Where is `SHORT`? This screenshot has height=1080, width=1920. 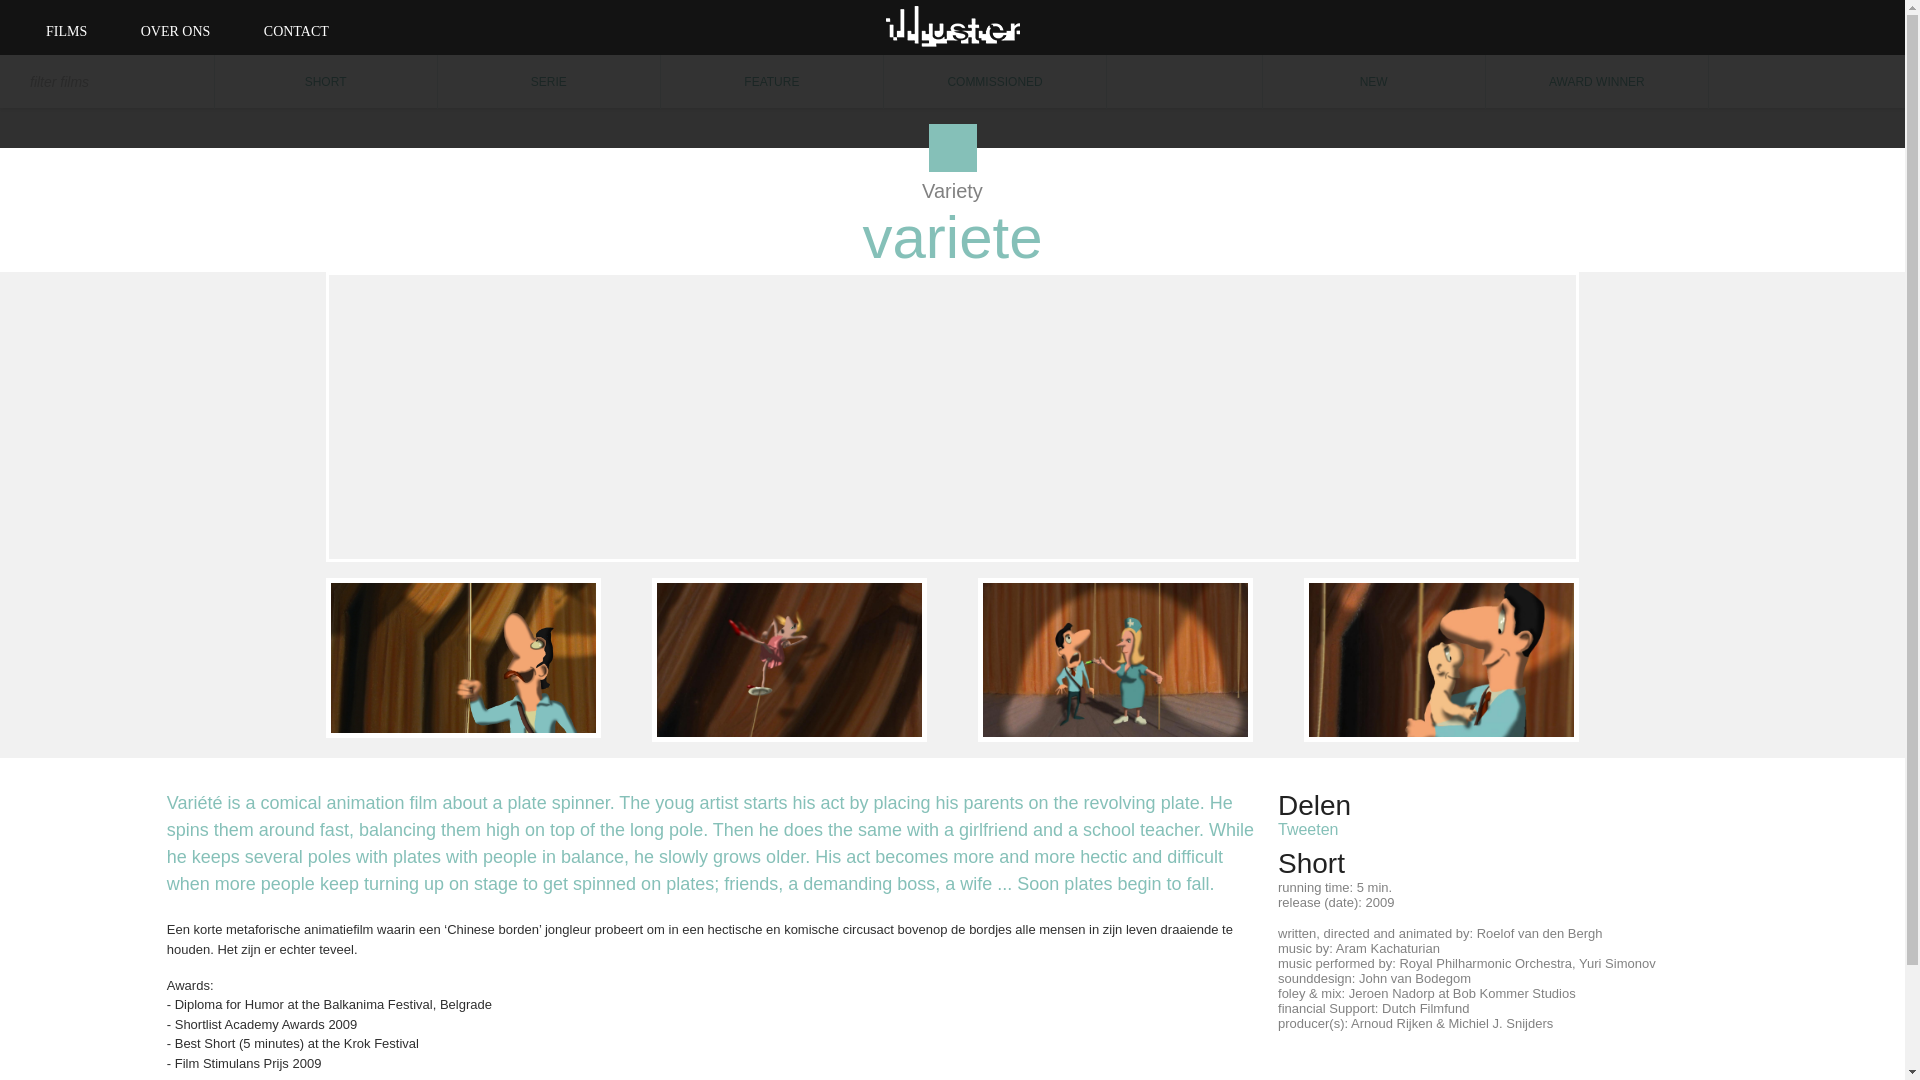
SHORT is located at coordinates (325, 82).